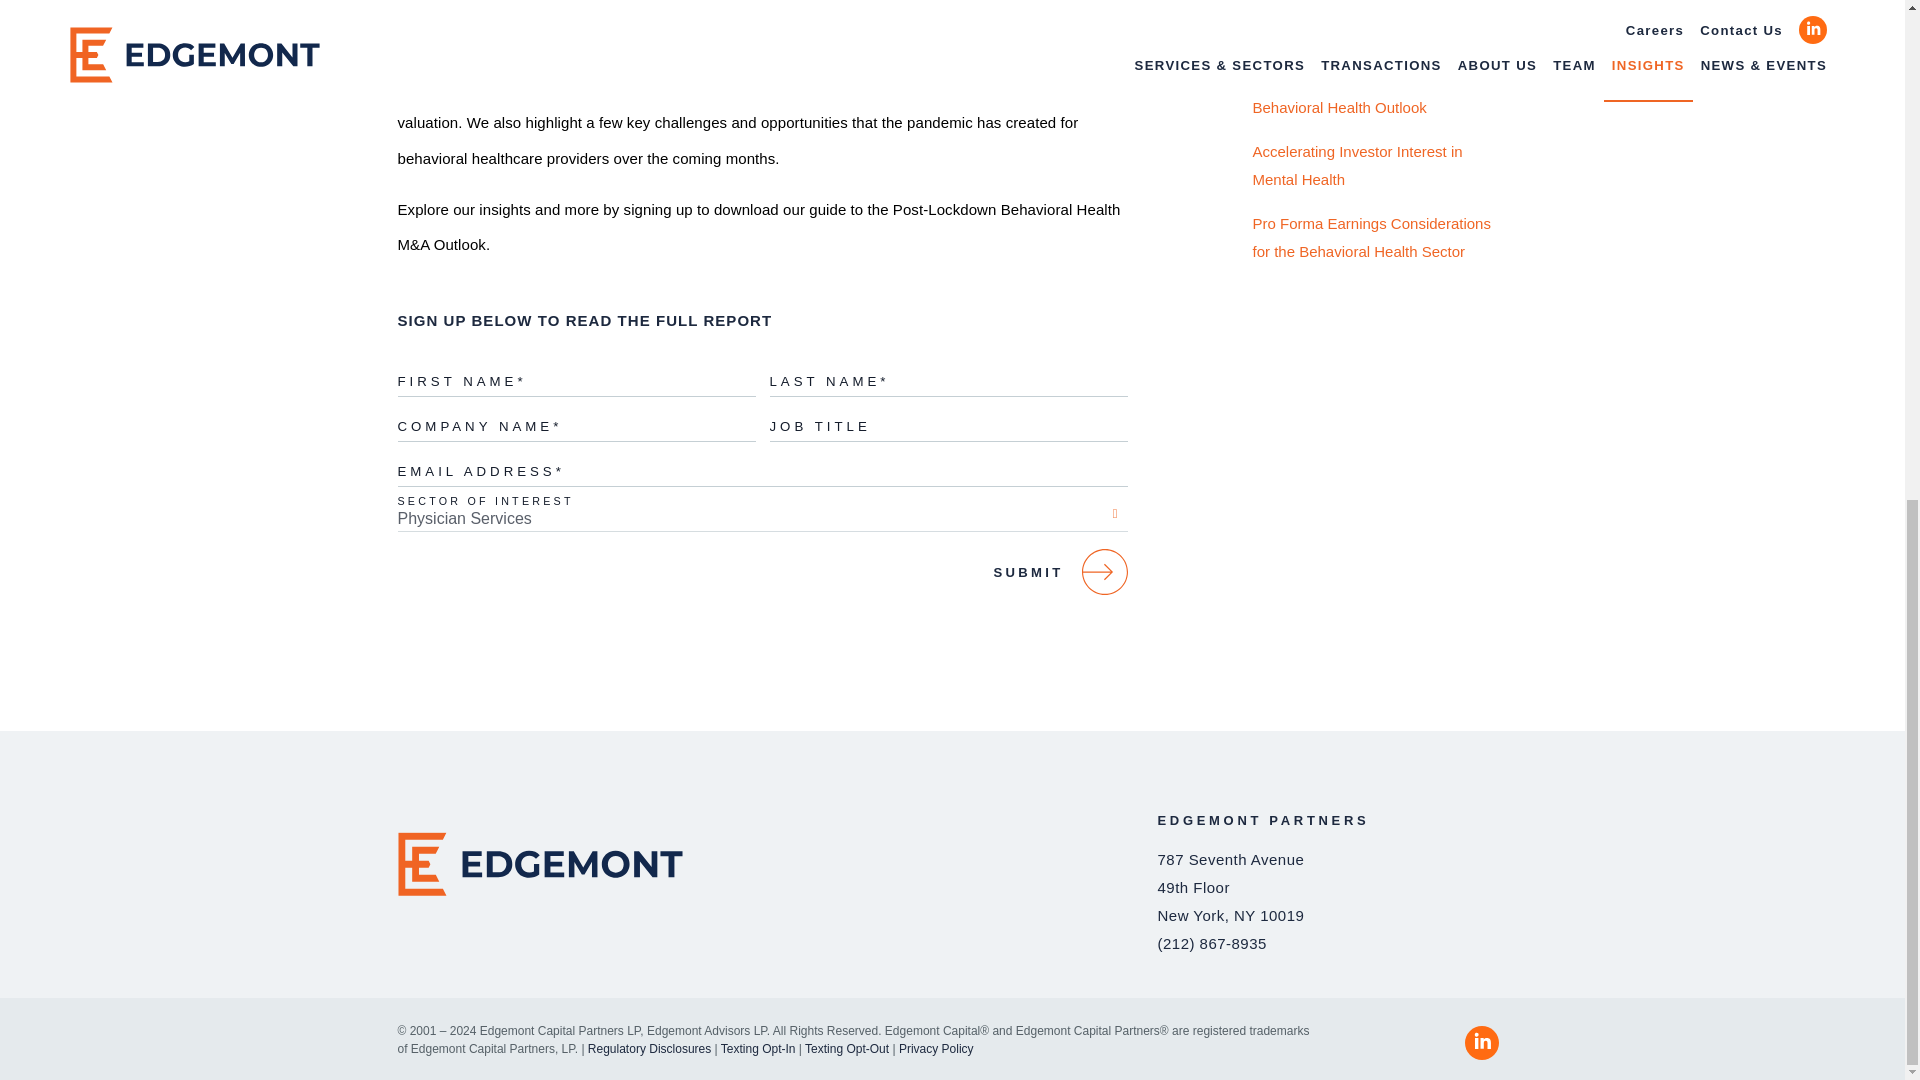  Describe the element at coordinates (1379, 20) in the screenshot. I see `Telehealth` at that location.